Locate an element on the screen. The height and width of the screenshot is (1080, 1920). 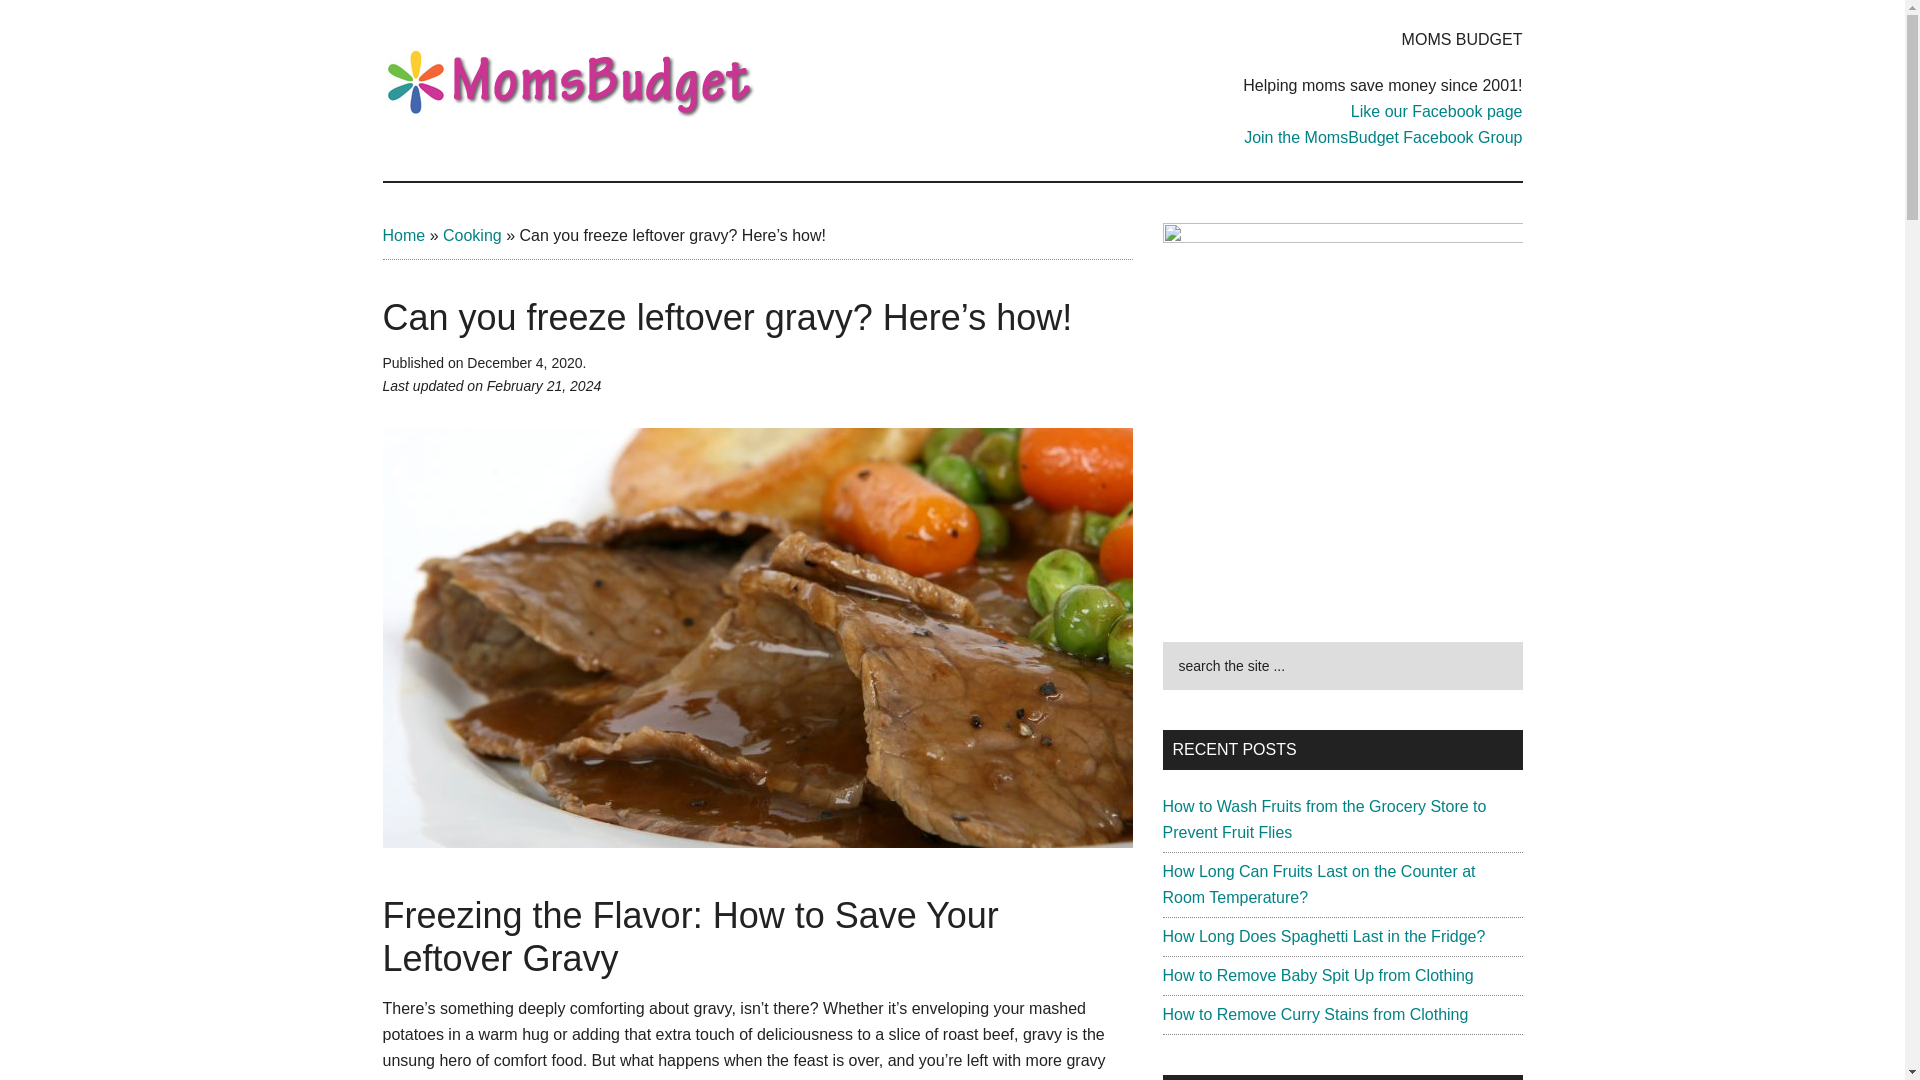
How Long Can Fruits Last on the Counter at Room Temperature? is located at coordinates (1318, 884).